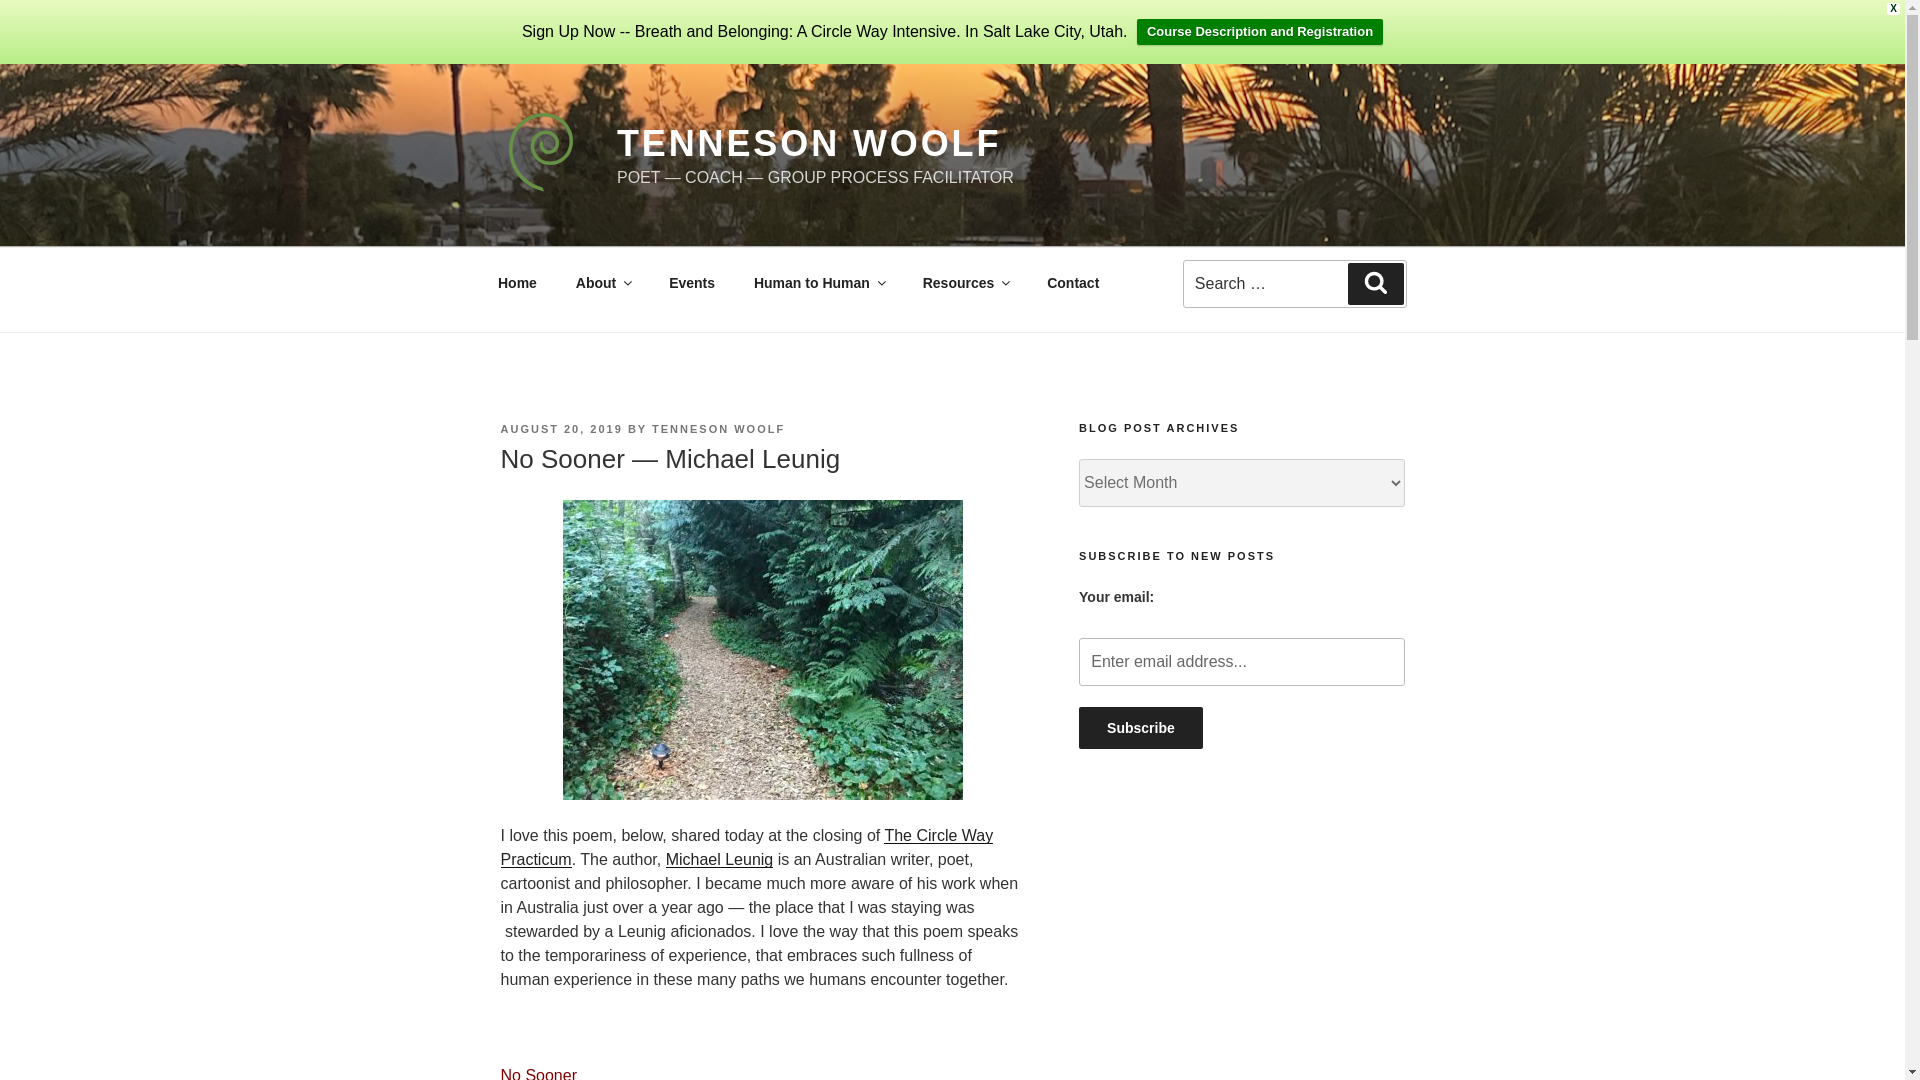 This screenshot has width=1920, height=1080. I want to click on Michael Leunig, so click(560, 429).